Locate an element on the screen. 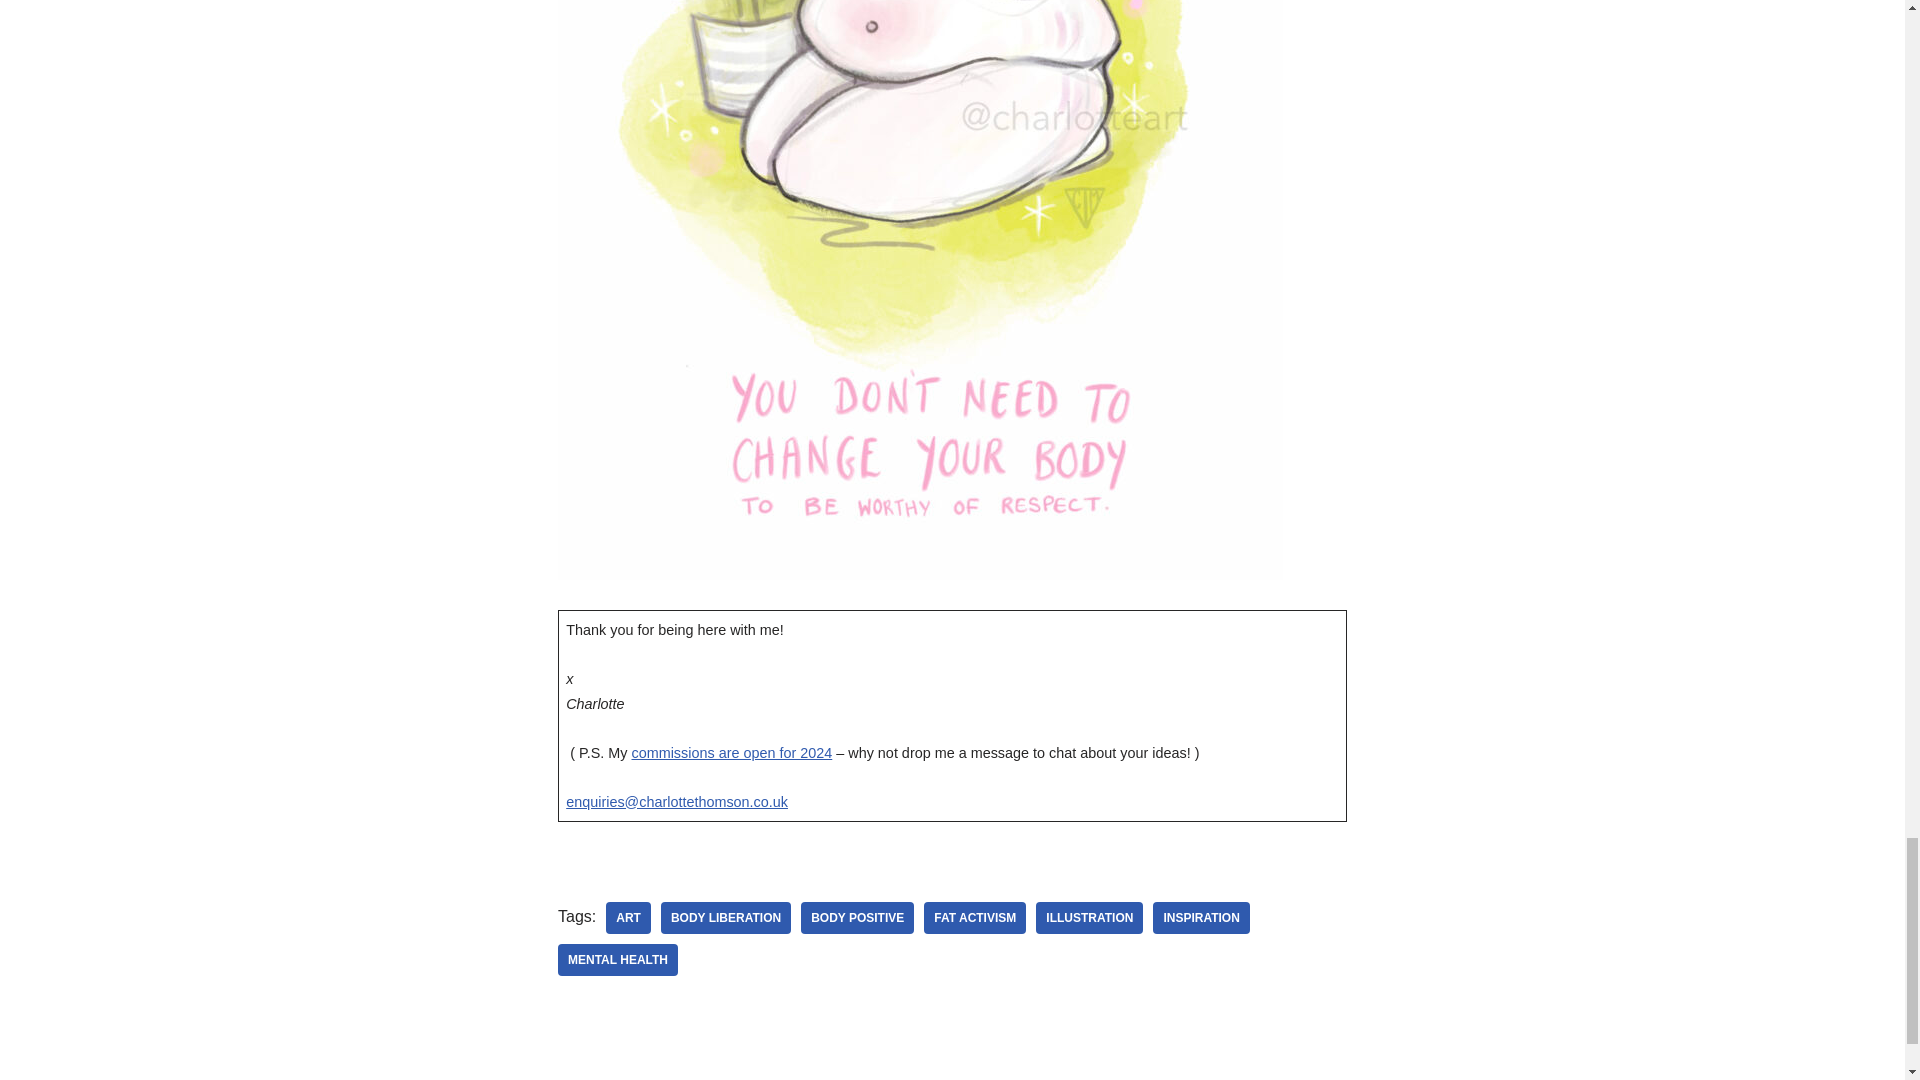  illustration is located at coordinates (1089, 918).